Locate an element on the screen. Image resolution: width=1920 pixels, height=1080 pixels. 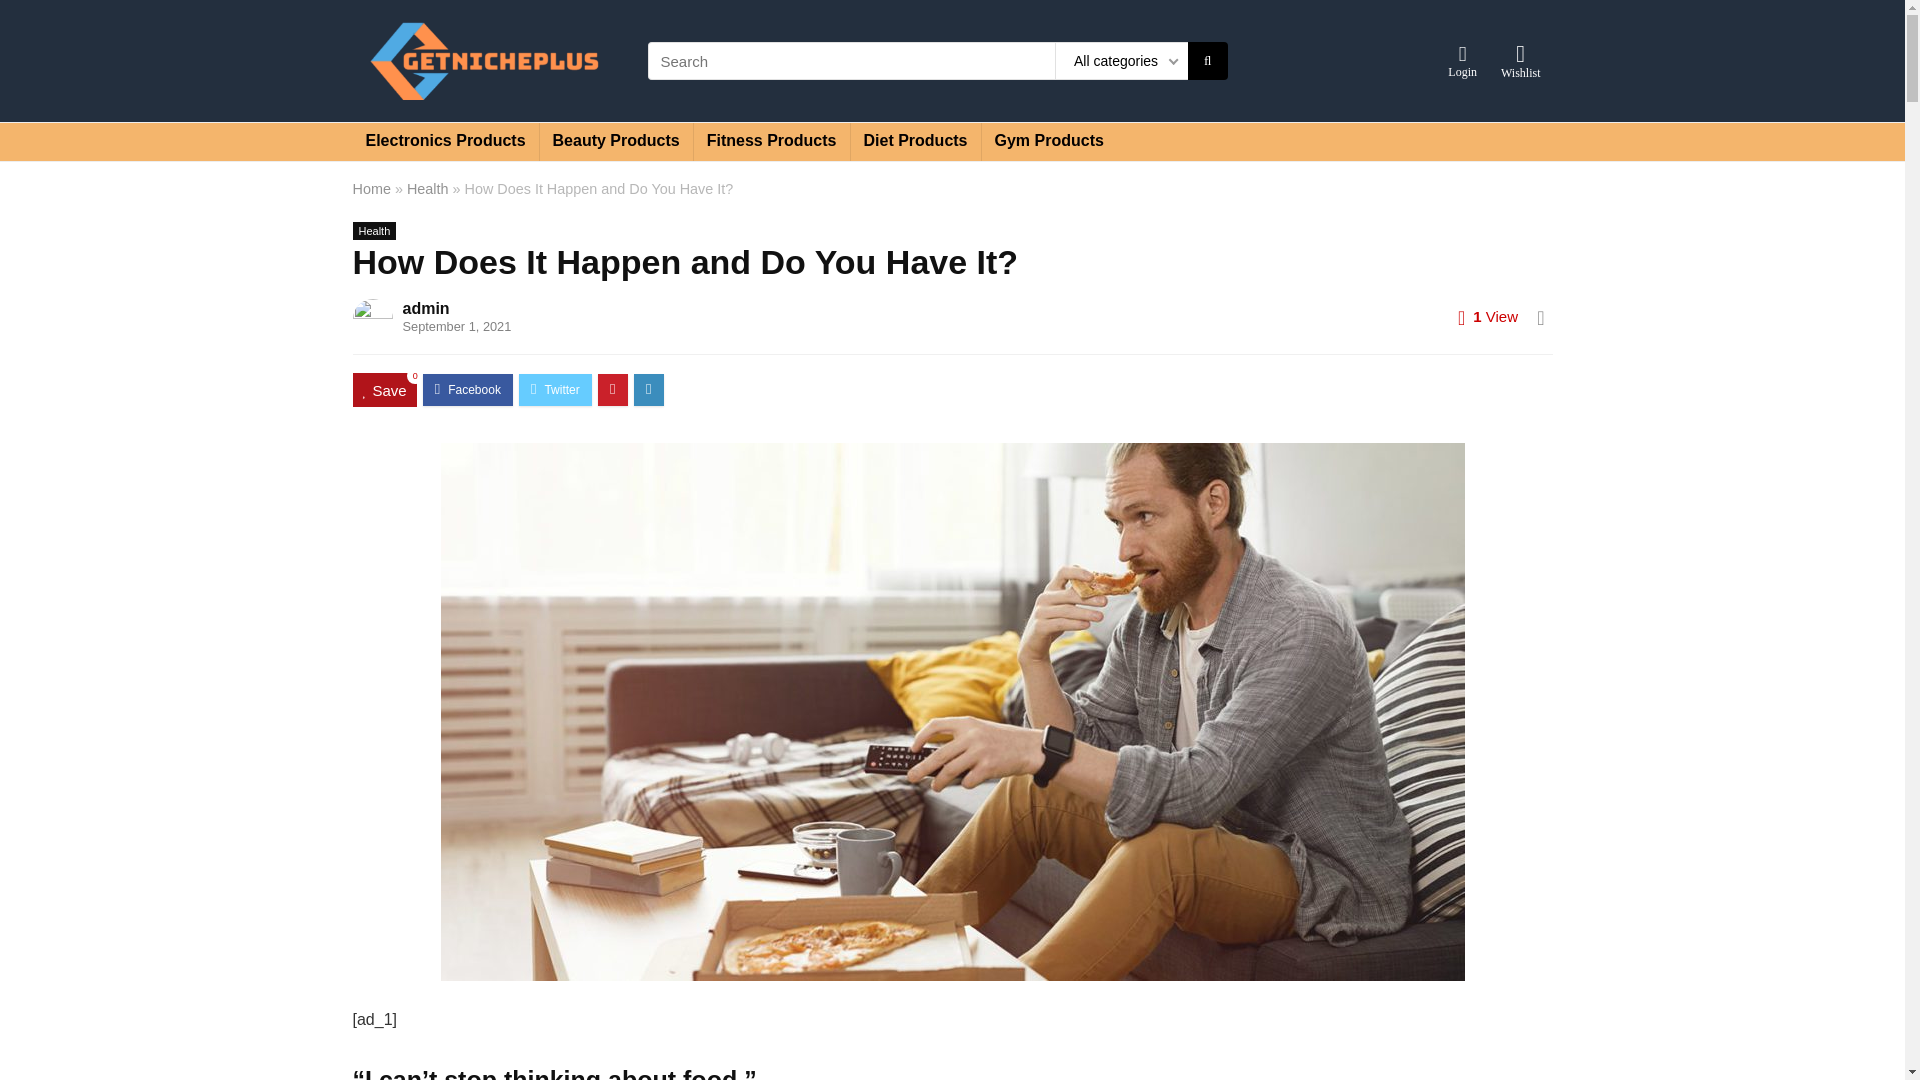
Diet Products is located at coordinates (914, 142).